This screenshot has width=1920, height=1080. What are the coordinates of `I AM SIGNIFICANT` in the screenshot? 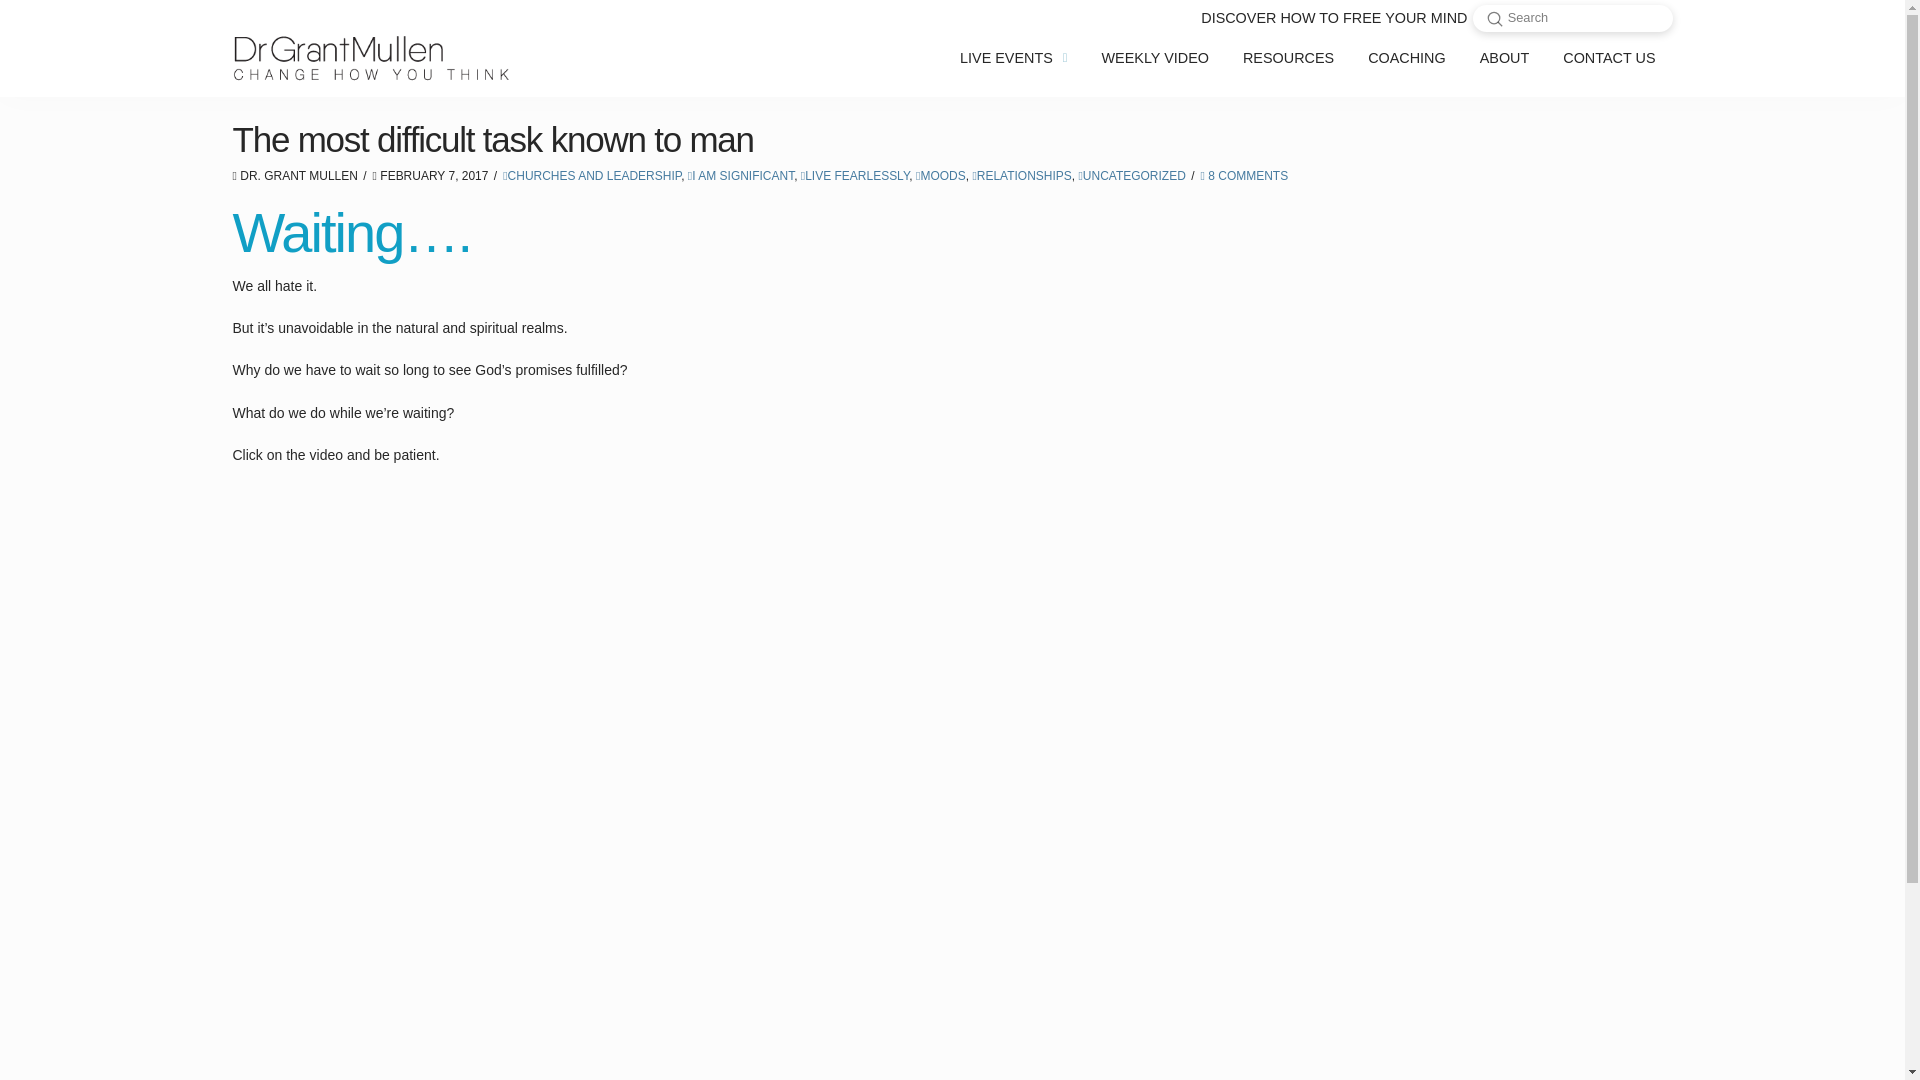 It's located at (740, 175).